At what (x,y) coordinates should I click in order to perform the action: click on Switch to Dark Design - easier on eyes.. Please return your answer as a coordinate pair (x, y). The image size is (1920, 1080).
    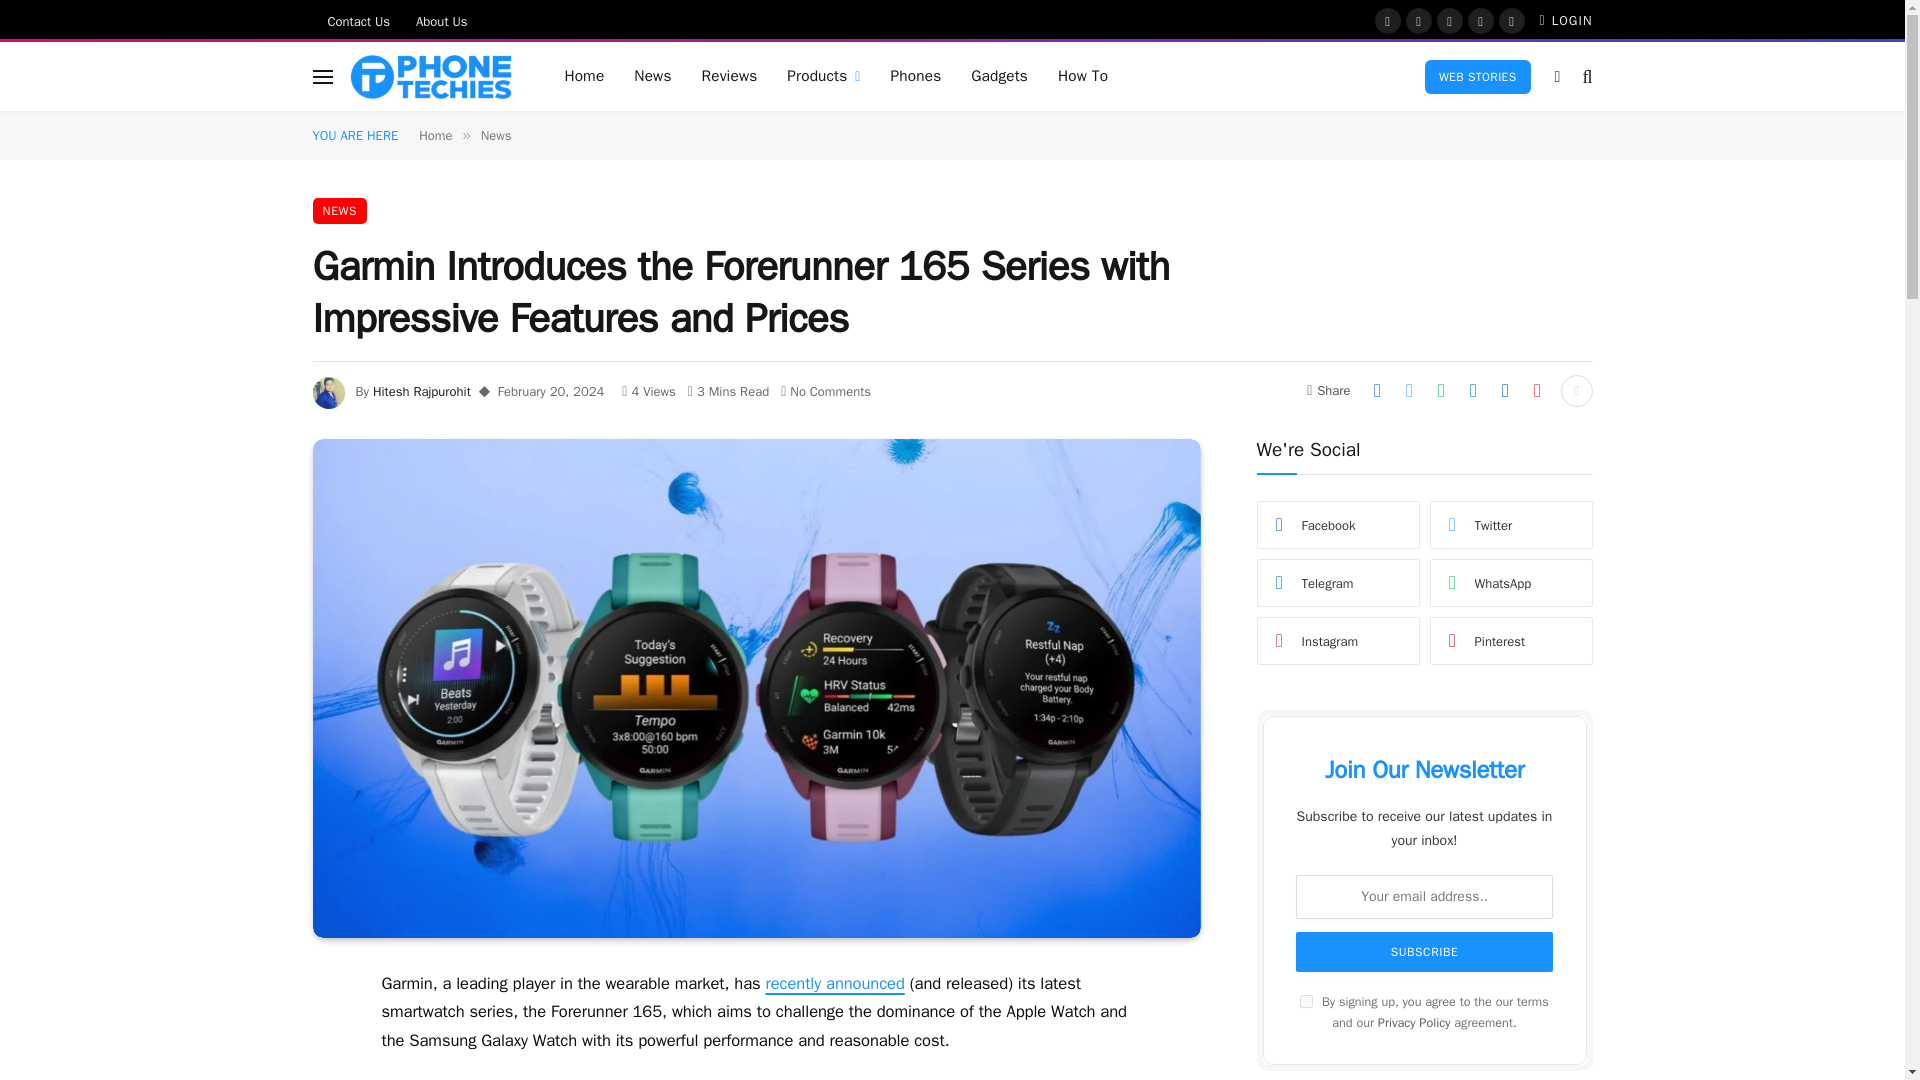
    Looking at the image, I should click on (1558, 76).